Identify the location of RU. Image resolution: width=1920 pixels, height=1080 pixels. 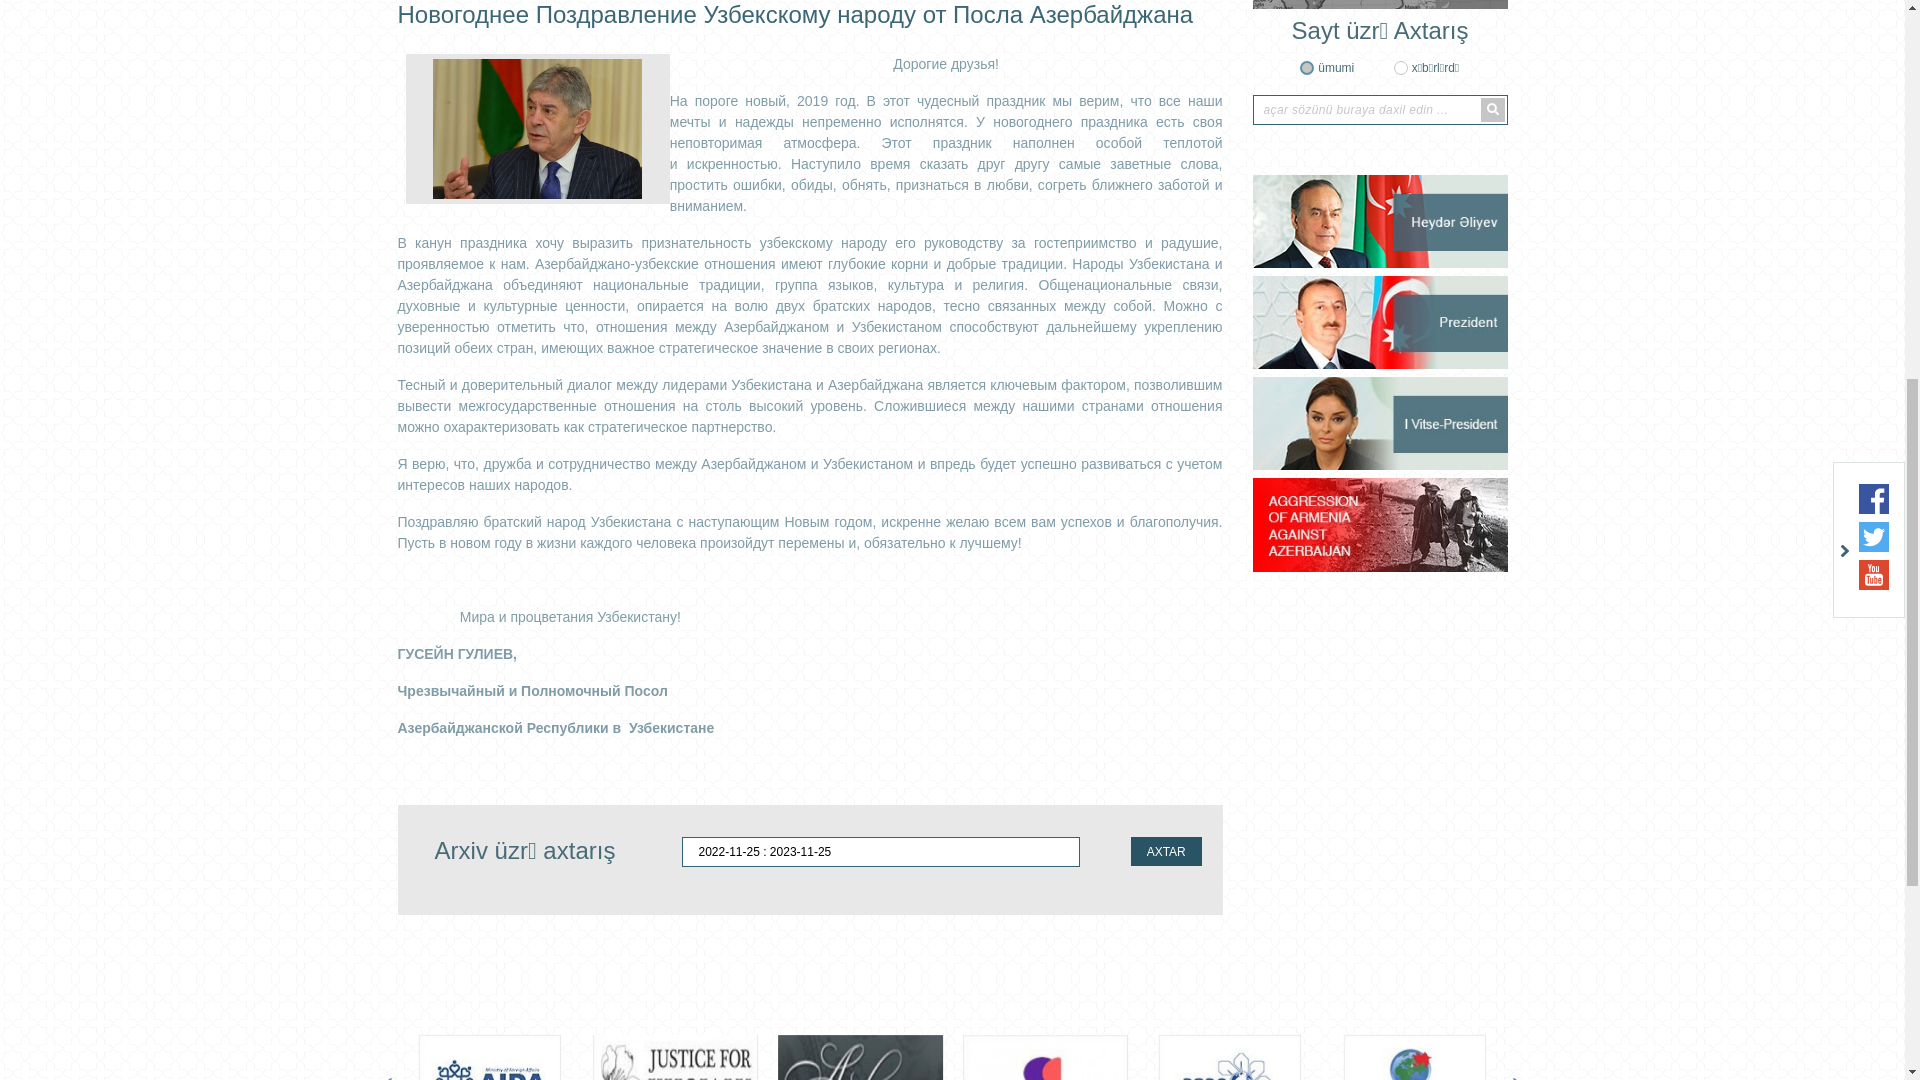
(1493, 137).